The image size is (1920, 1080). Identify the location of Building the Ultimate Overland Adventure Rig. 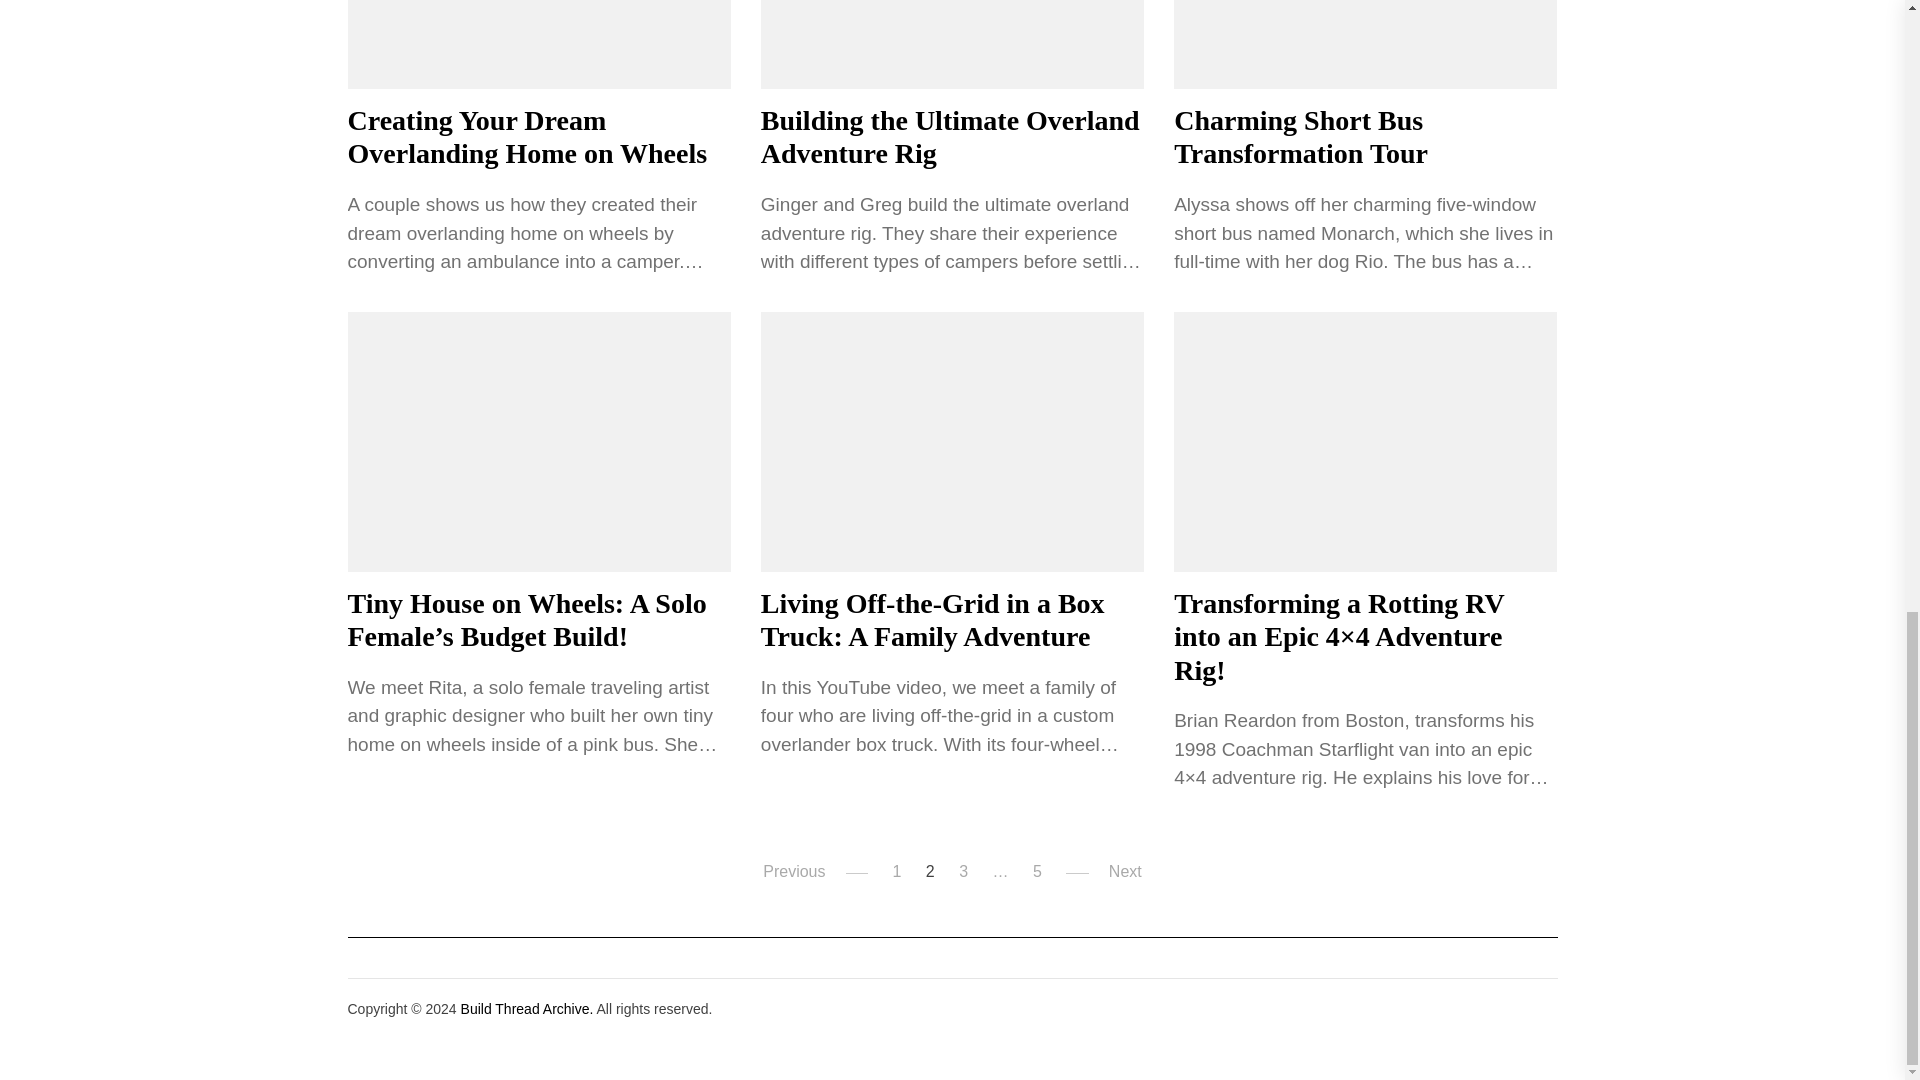
(950, 136).